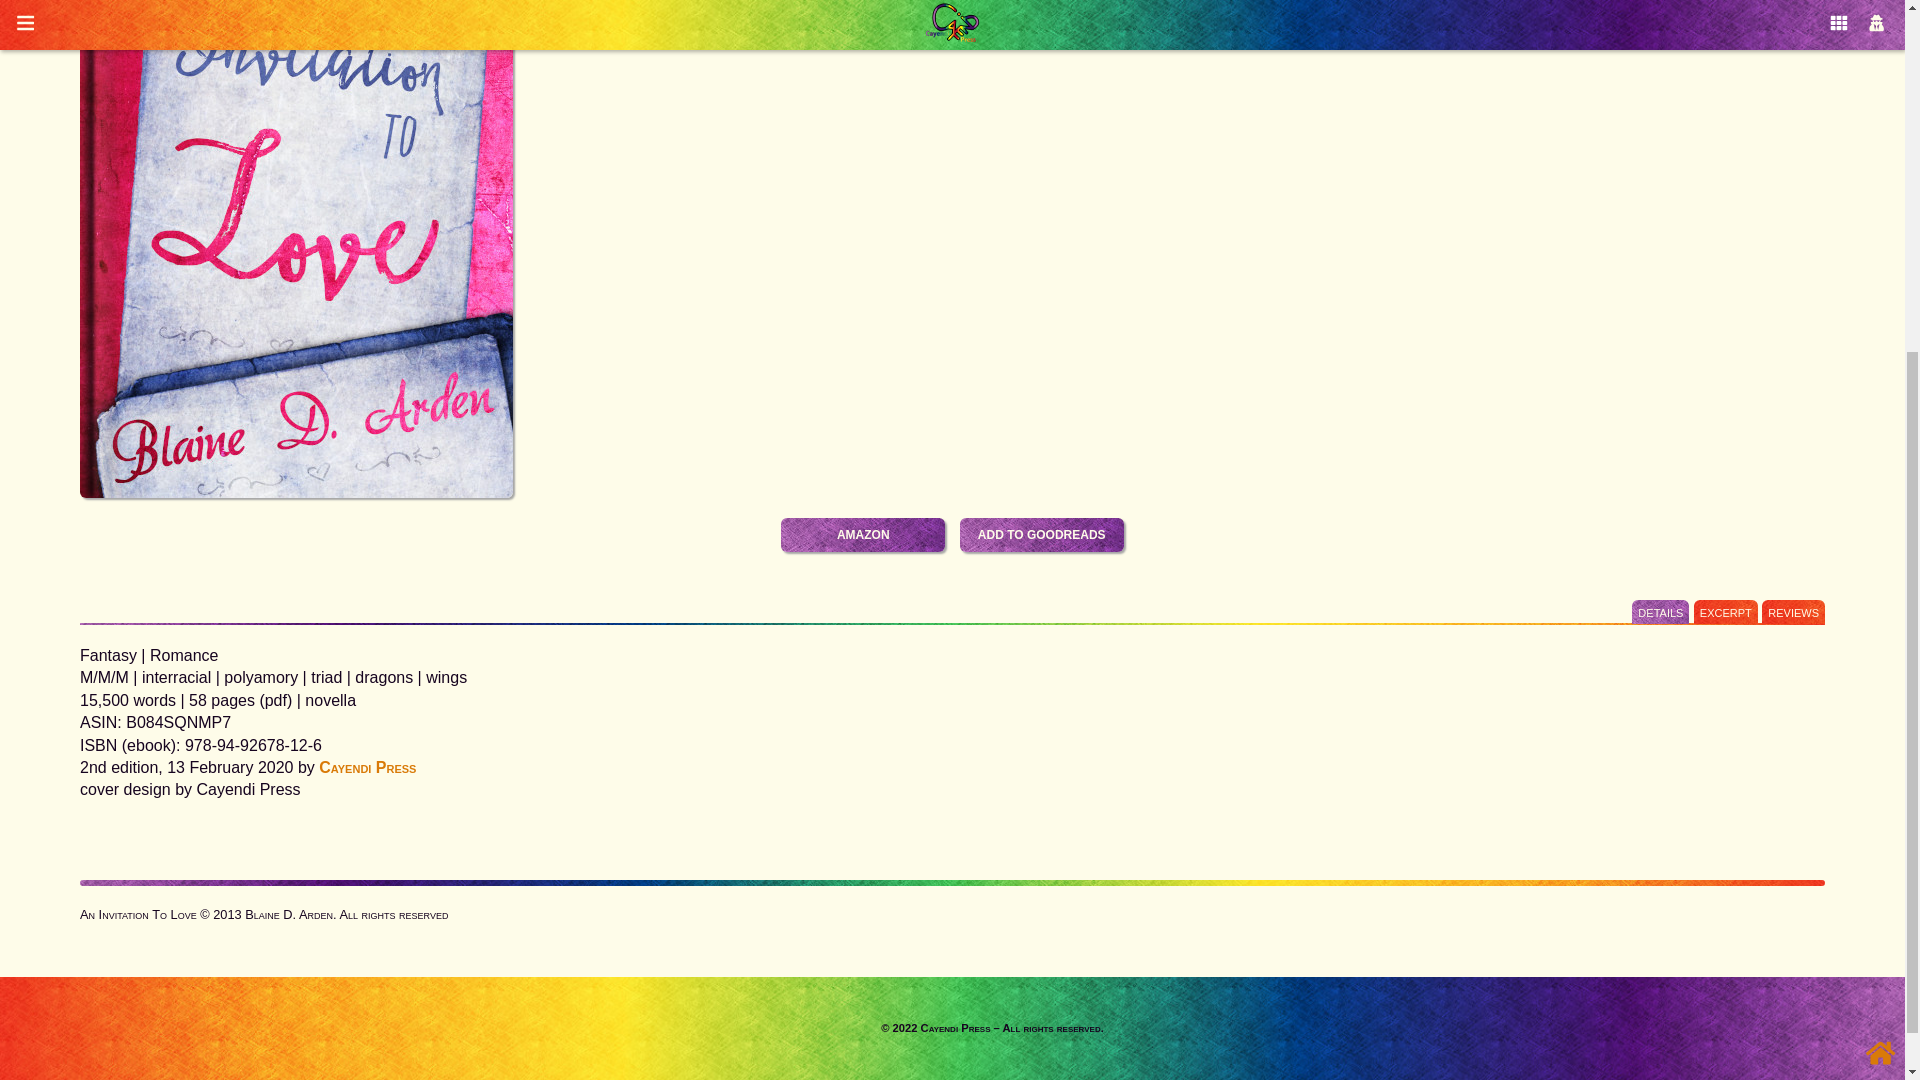 This screenshot has height=1080, width=1920. What do you see at coordinates (1880, 518) in the screenshot?
I see `Go to home page` at bounding box center [1880, 518].